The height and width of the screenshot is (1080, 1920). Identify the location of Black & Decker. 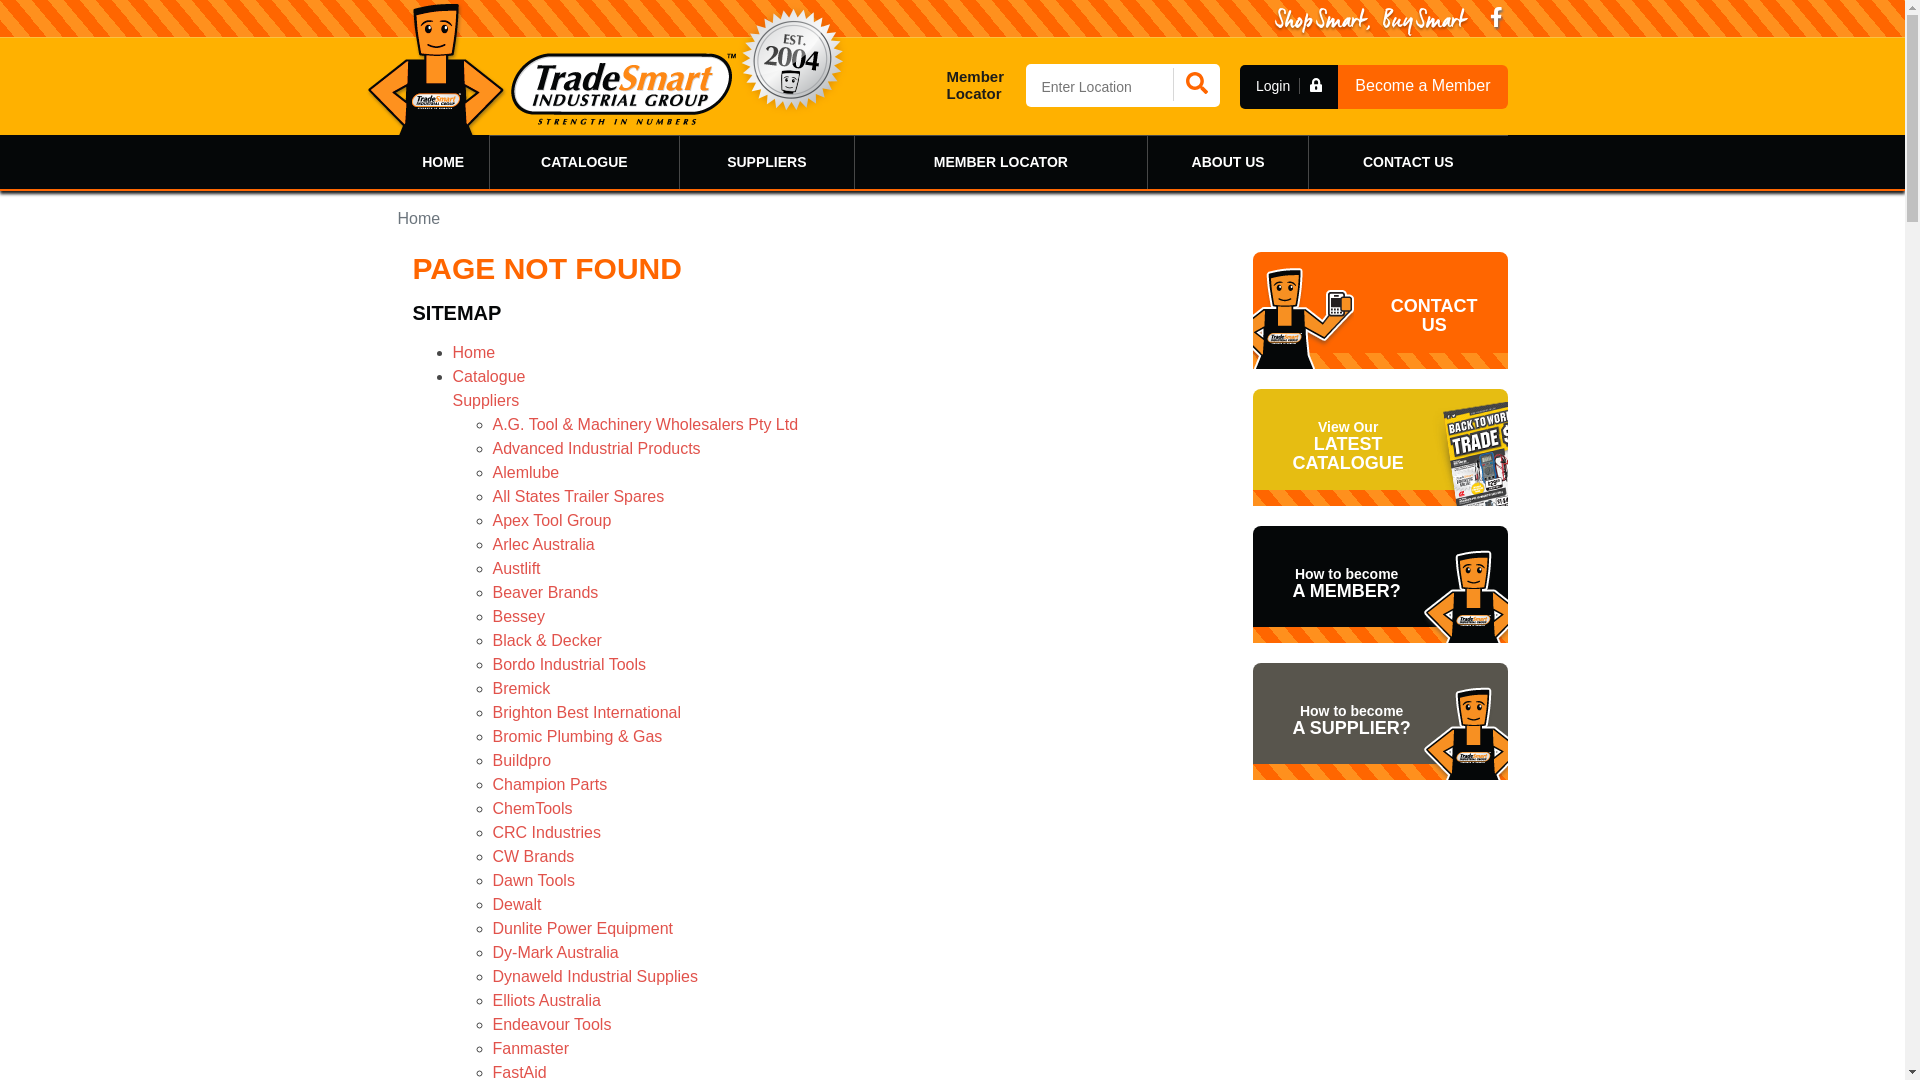
(546, 640).